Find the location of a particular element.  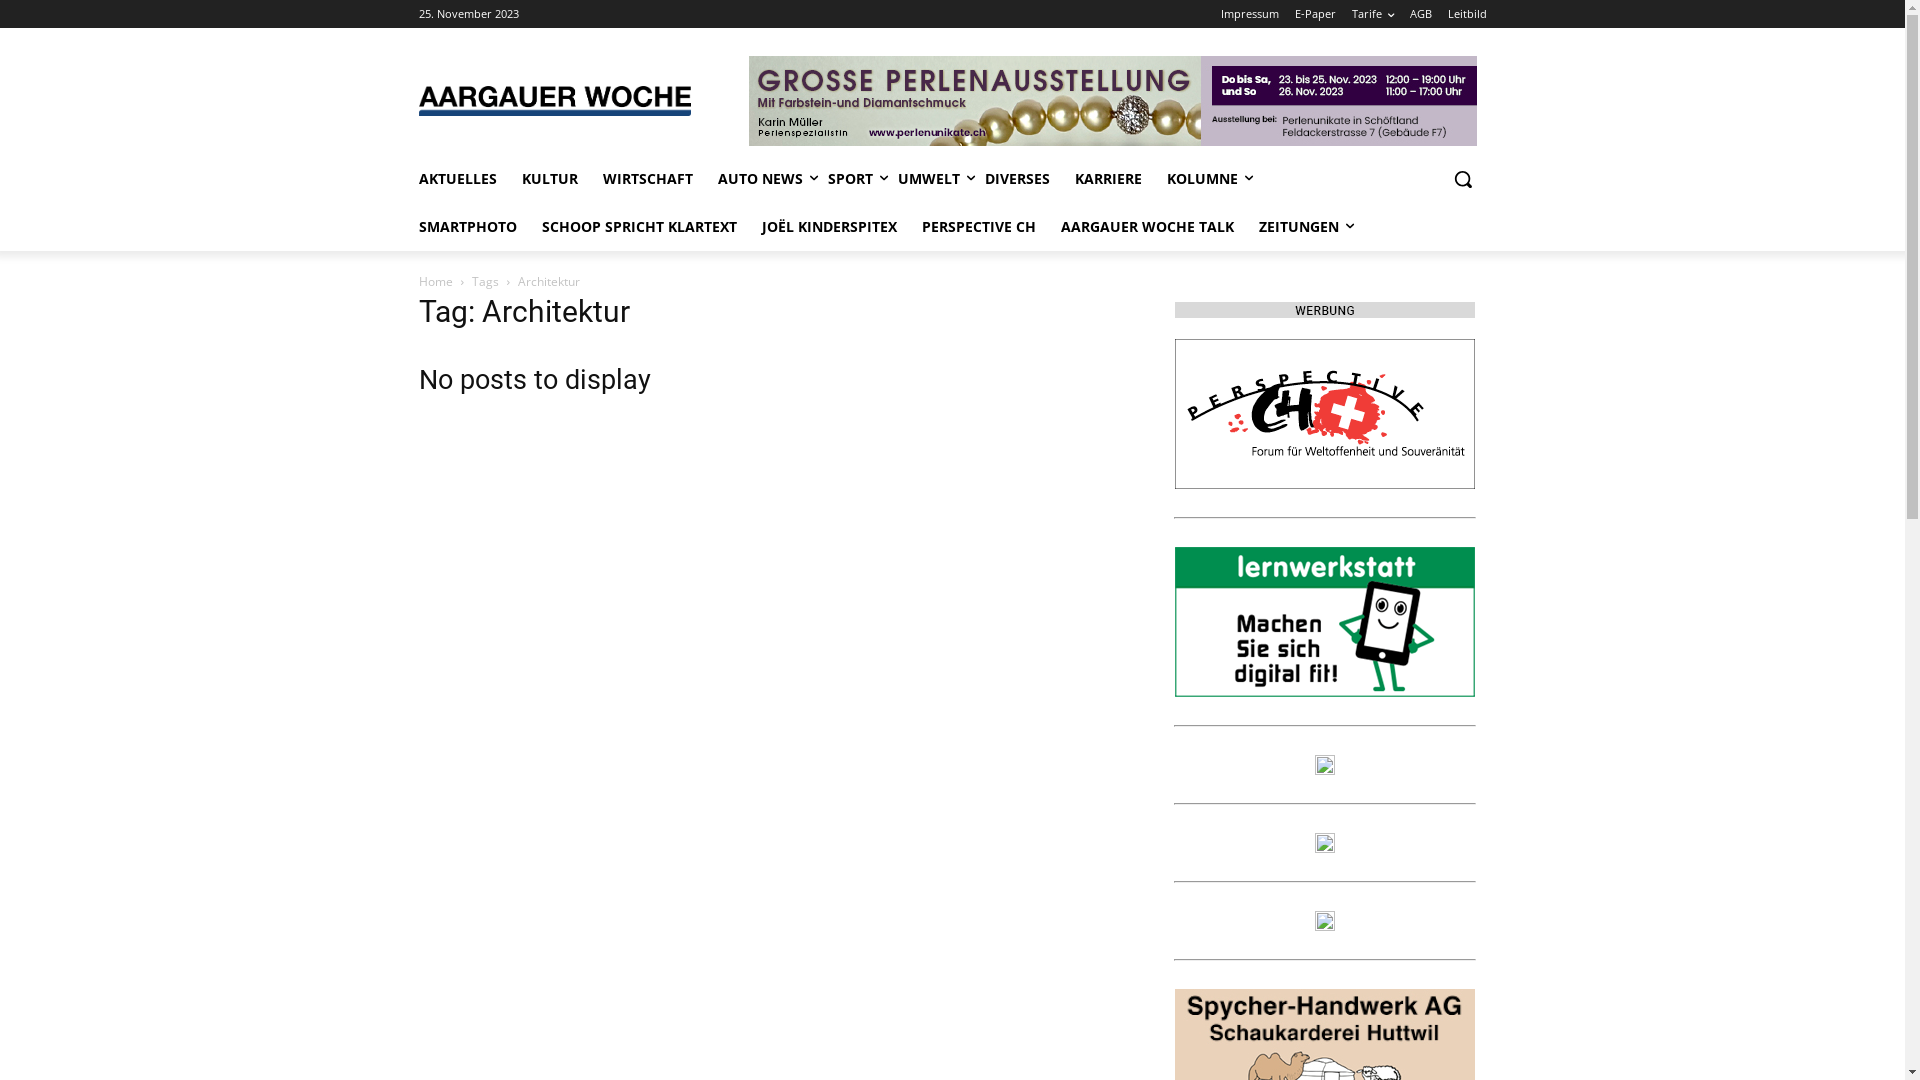

WIRTSCHAFT is located at coordinates (647, 179).